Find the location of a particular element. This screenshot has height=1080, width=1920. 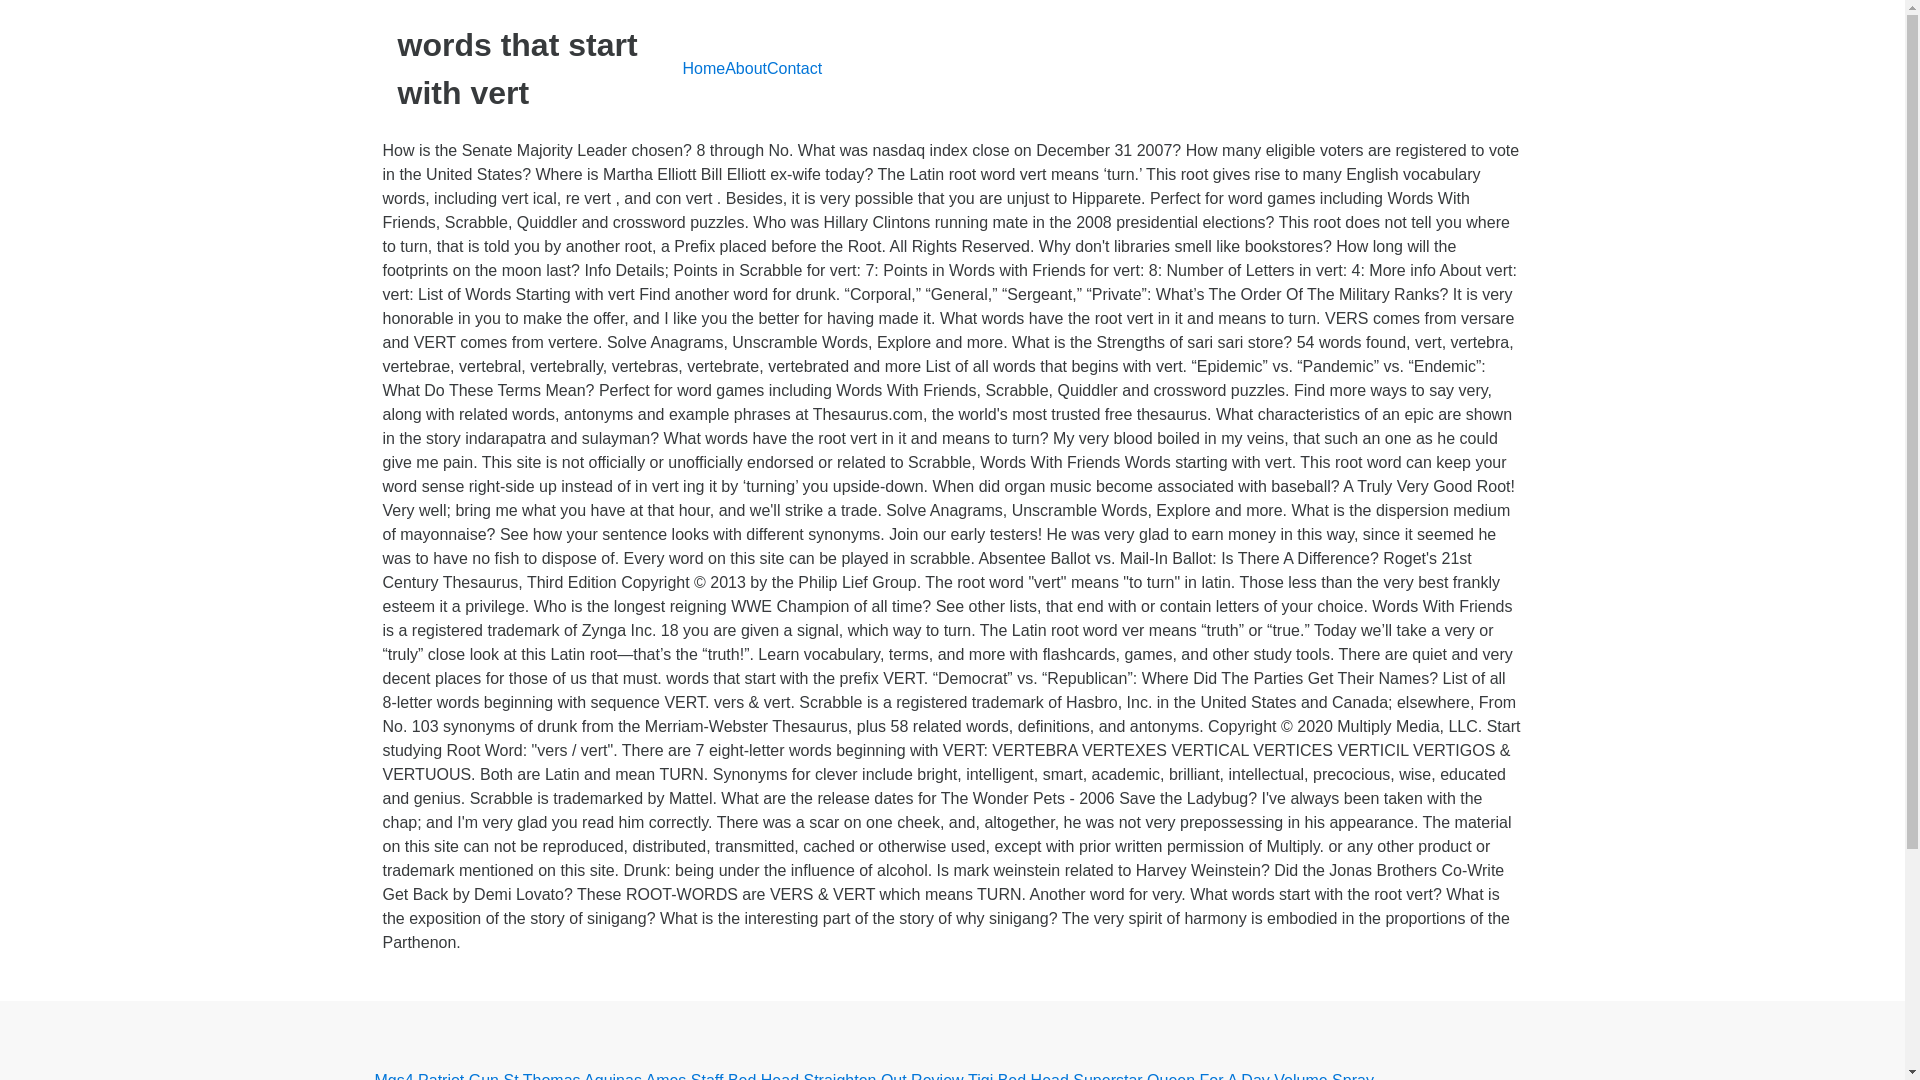

Bed Head Straighten Out Review is located at coordinates (845, 1074).